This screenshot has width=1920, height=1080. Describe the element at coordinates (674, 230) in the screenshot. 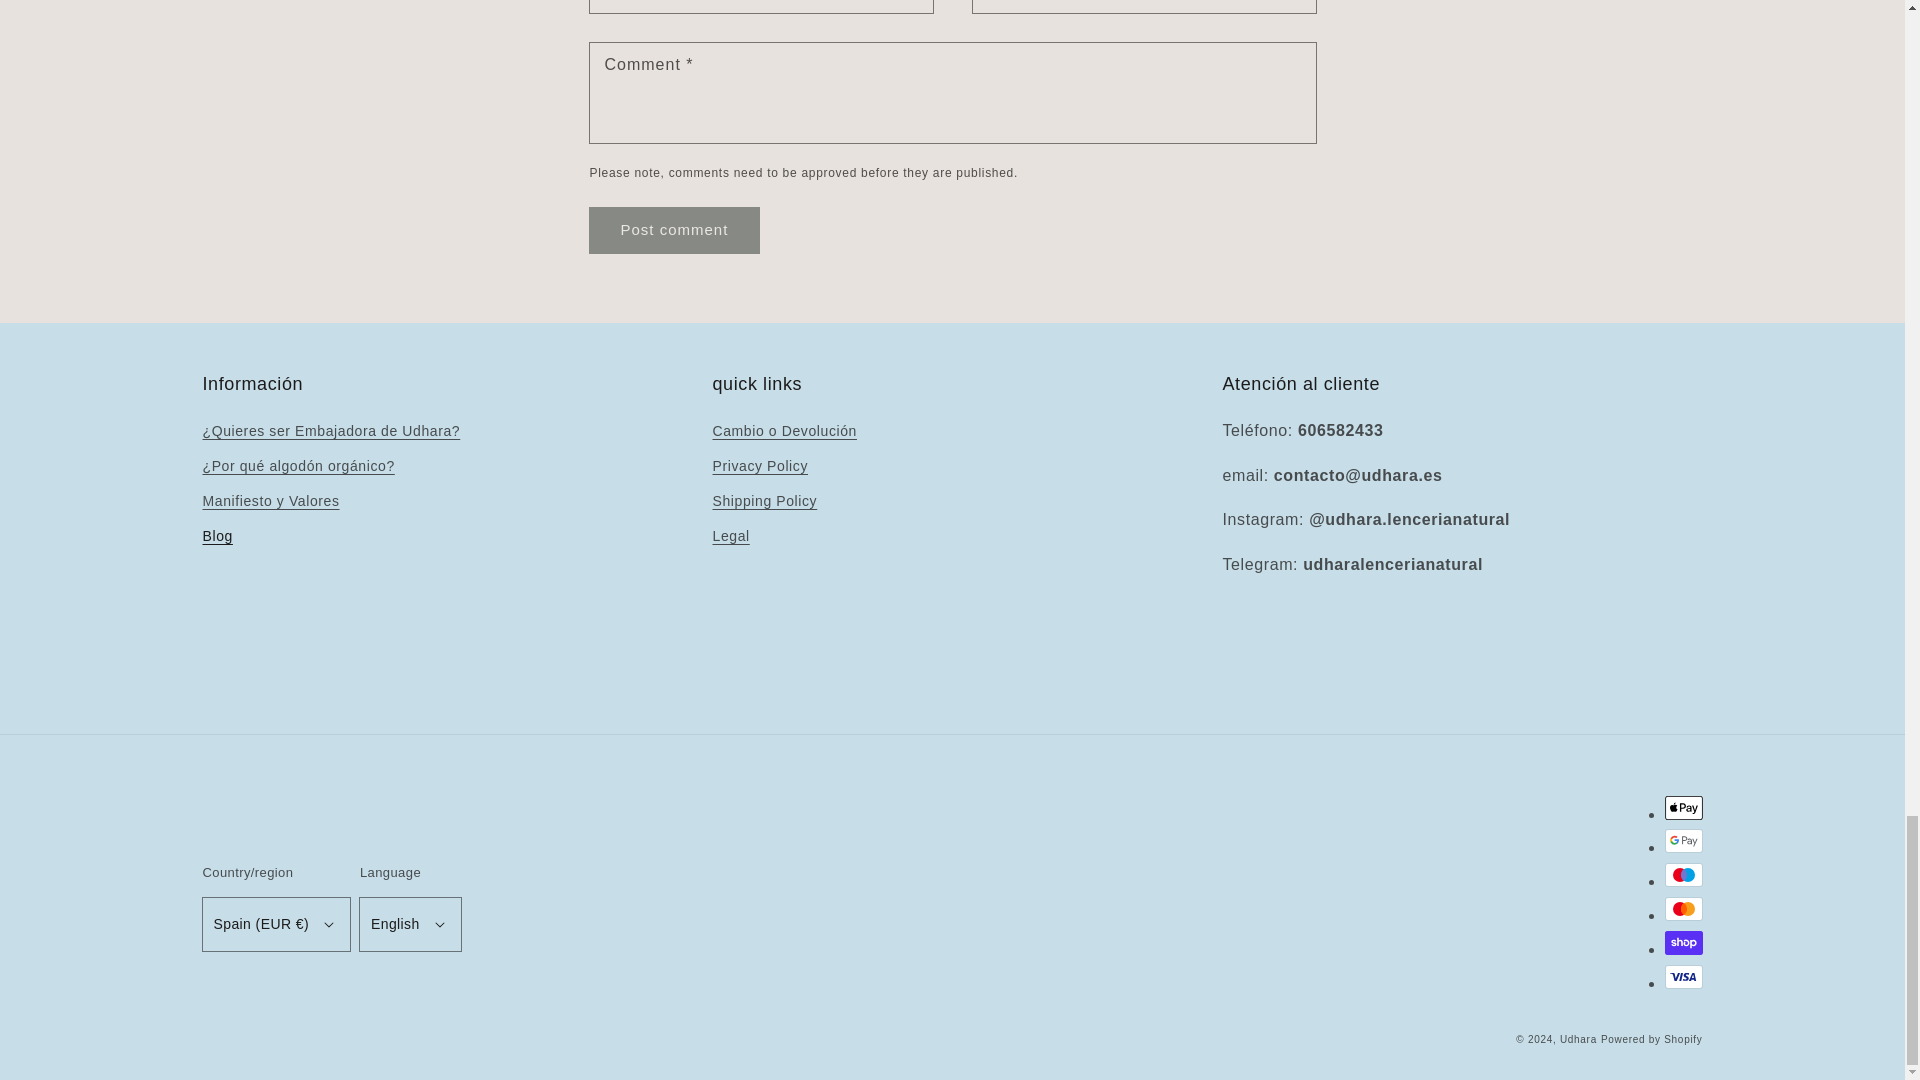

I see `Post comment` at that location.